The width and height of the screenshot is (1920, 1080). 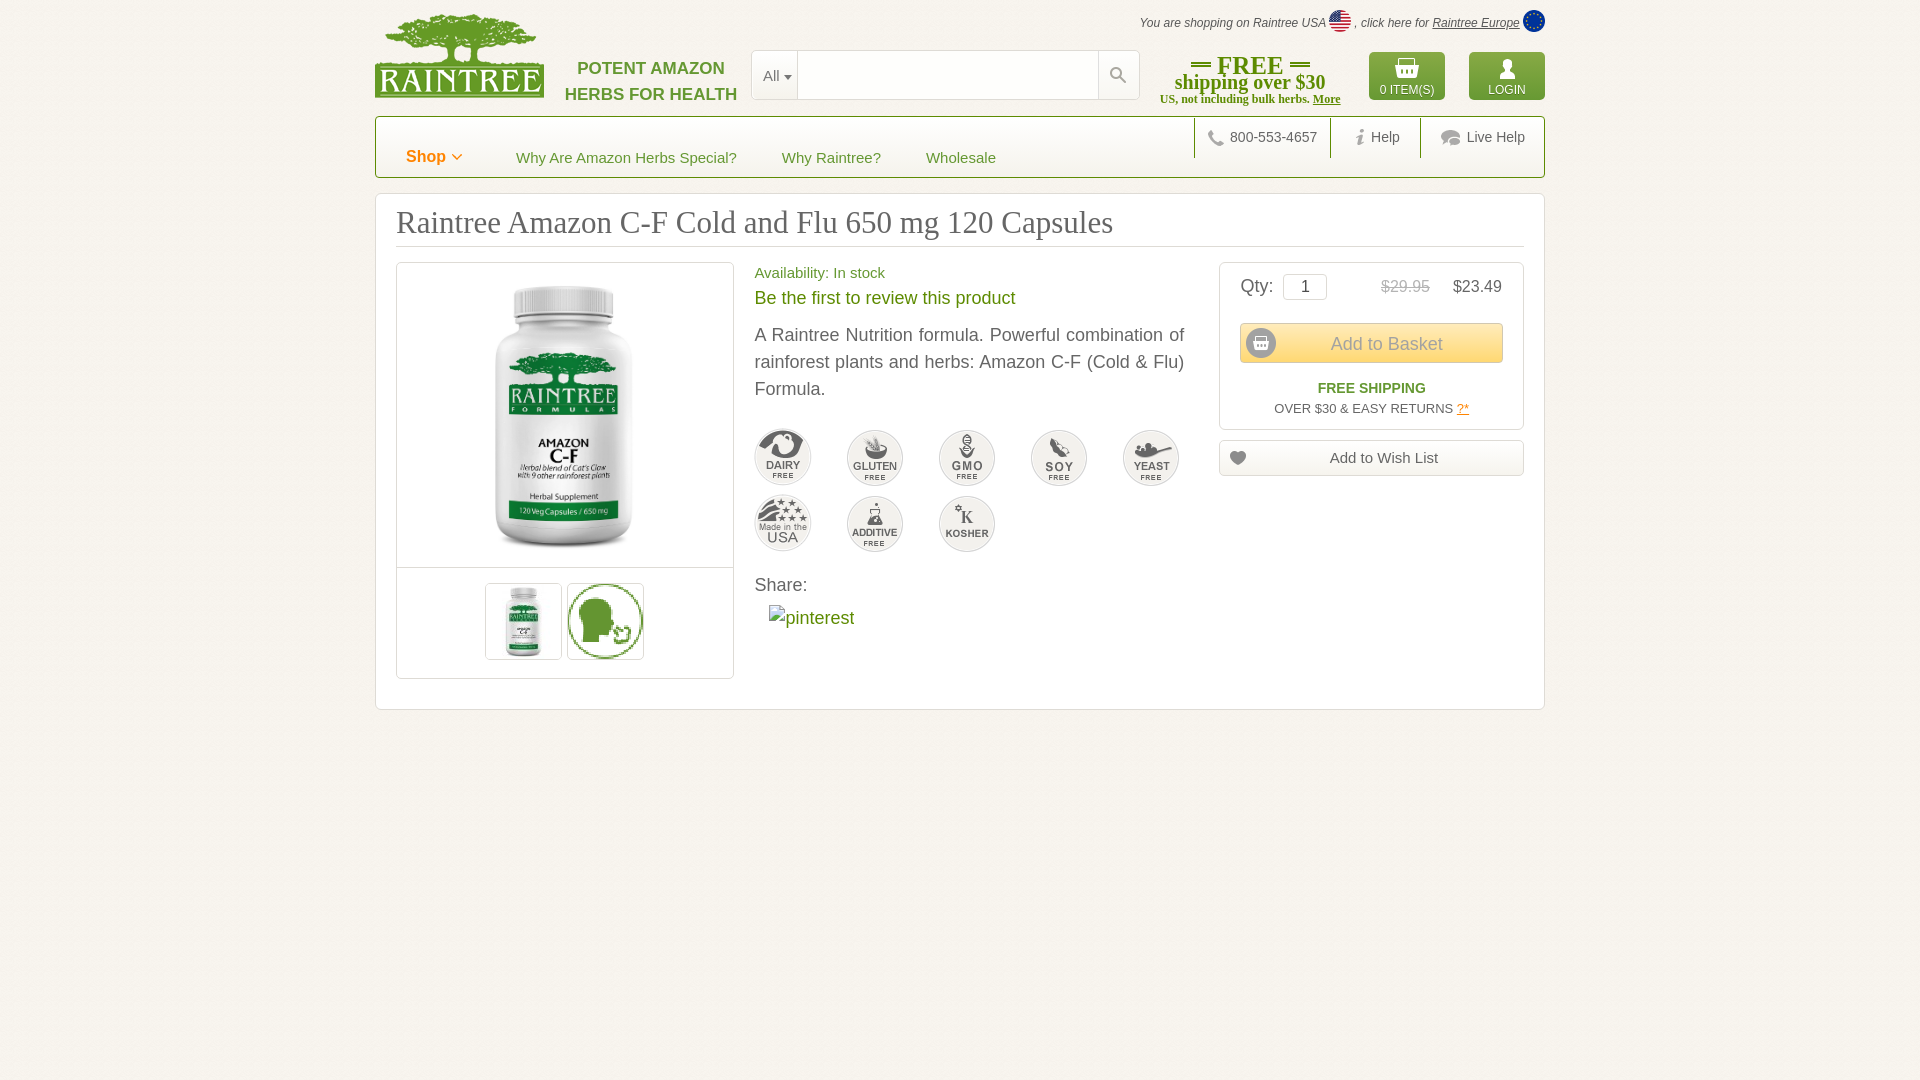 What do you see at coordinates (626, 158) in the screenshot?
I see `Why Are Amazon Herbs Special?` at bounding box center [626, 158].